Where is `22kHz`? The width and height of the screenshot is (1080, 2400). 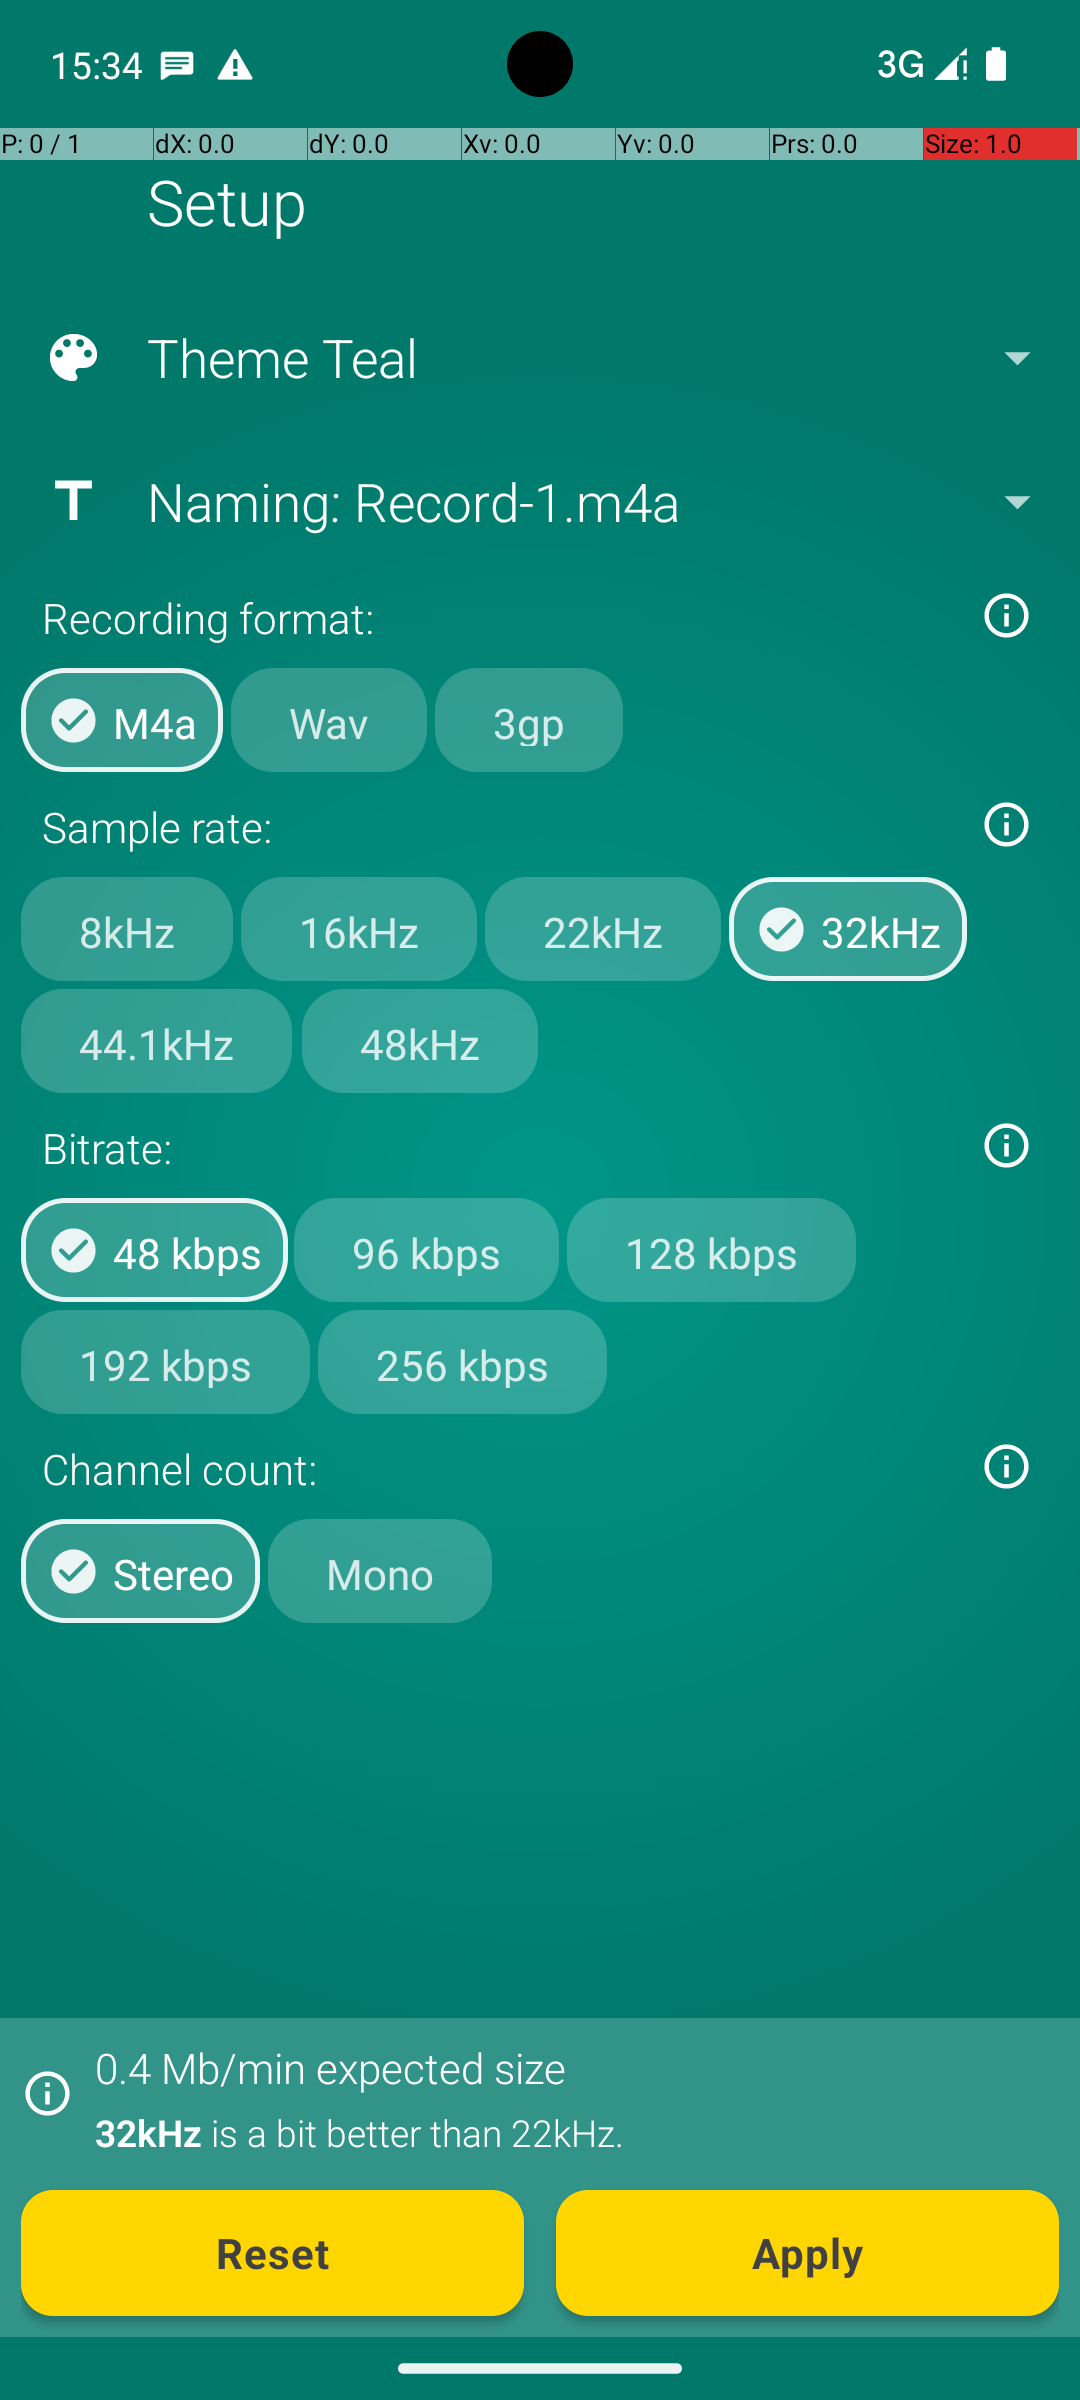 22kHz is located at coordinates (603, 929).